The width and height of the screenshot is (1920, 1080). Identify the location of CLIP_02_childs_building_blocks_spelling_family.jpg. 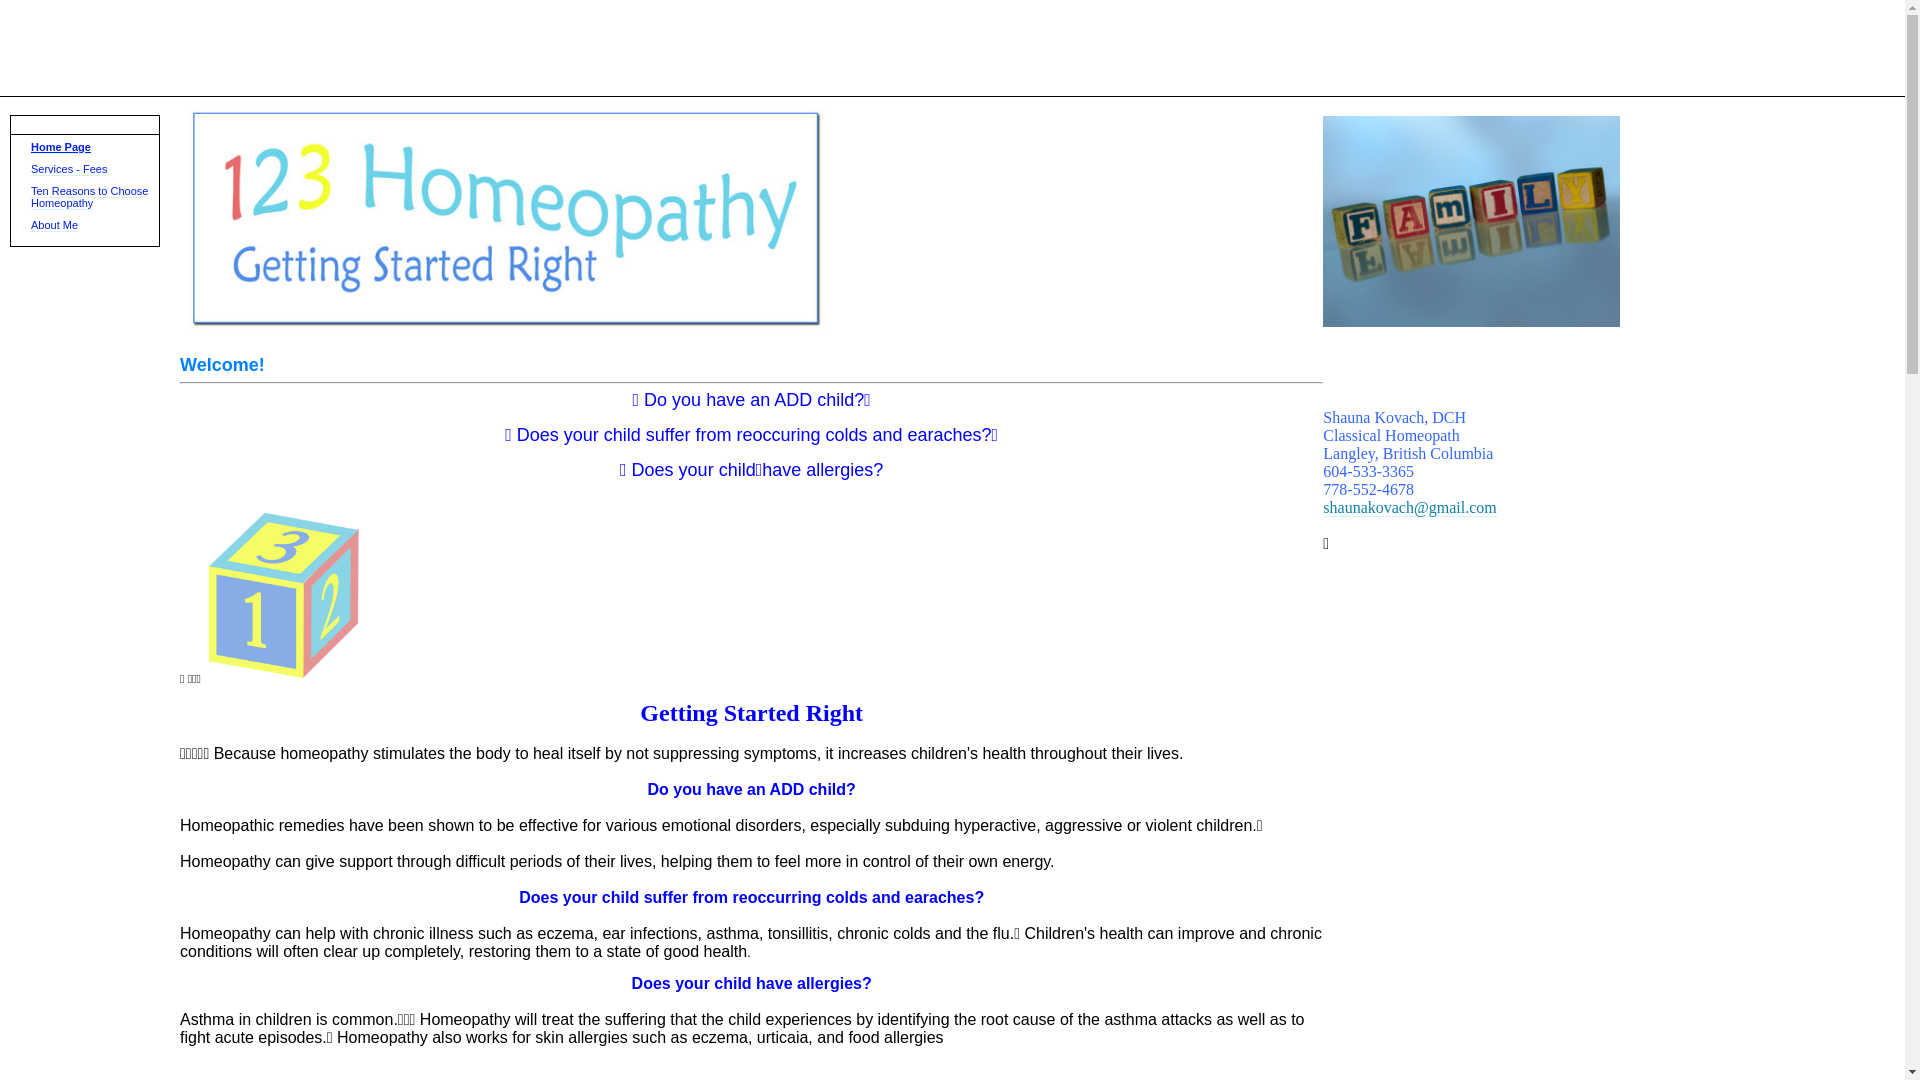
(1472, 222).